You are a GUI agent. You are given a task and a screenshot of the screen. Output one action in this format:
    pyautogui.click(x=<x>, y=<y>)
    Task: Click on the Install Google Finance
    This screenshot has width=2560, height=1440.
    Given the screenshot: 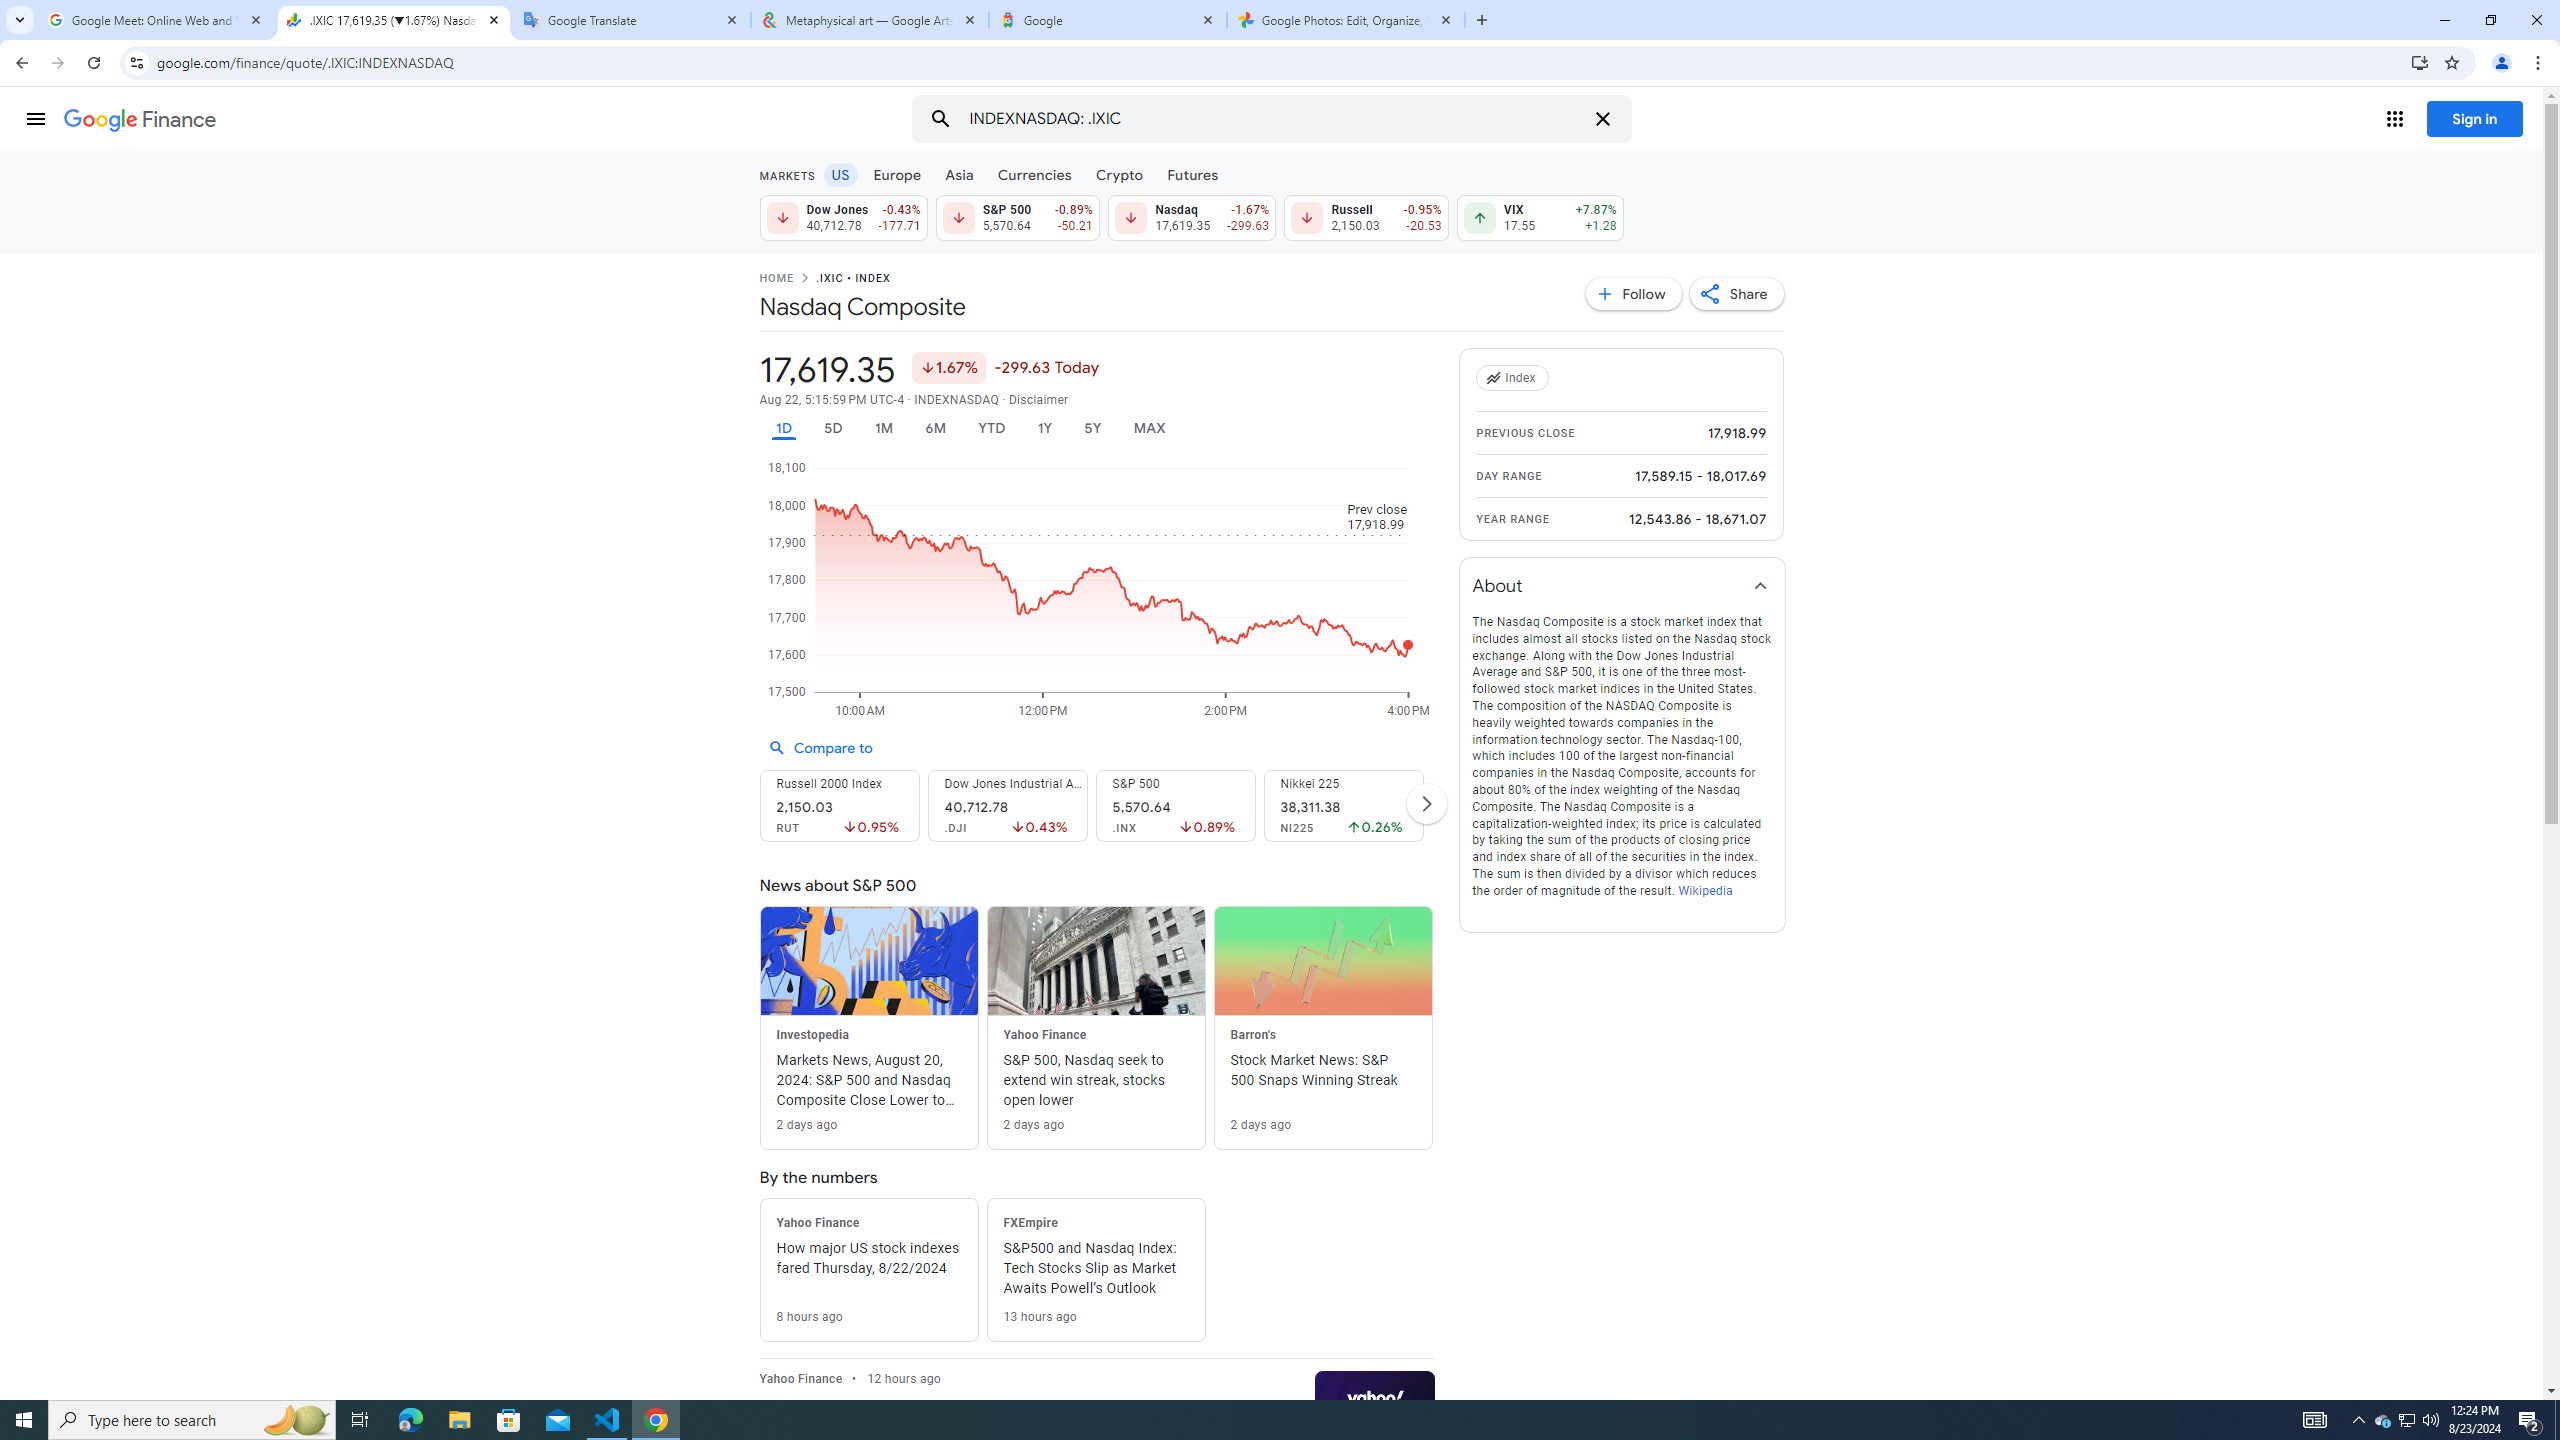 What is the action you would take?
    pyautogui.click(x=2420, y=62)
    